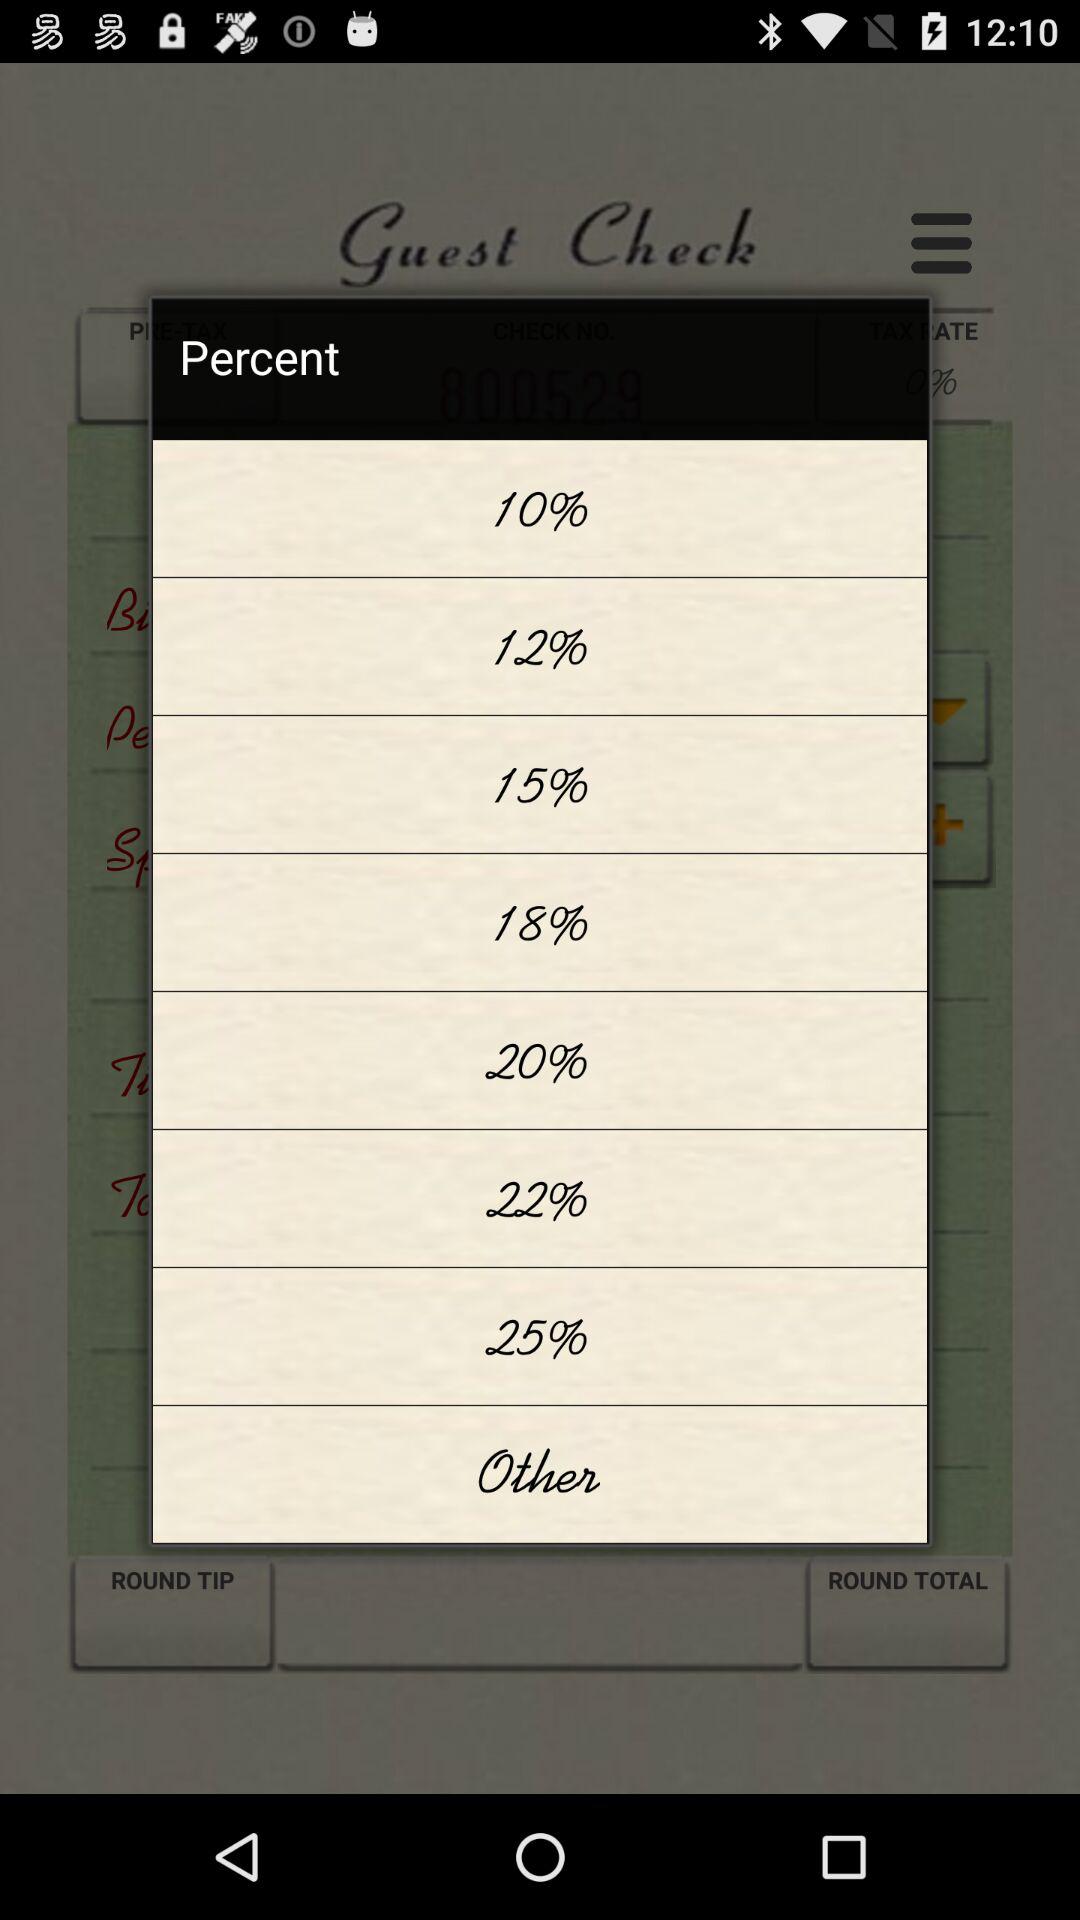  What do you see at coordinates (540, 1198) in the screenshot?
I see `press the 22% icon` at bounding box center [540, 1198].